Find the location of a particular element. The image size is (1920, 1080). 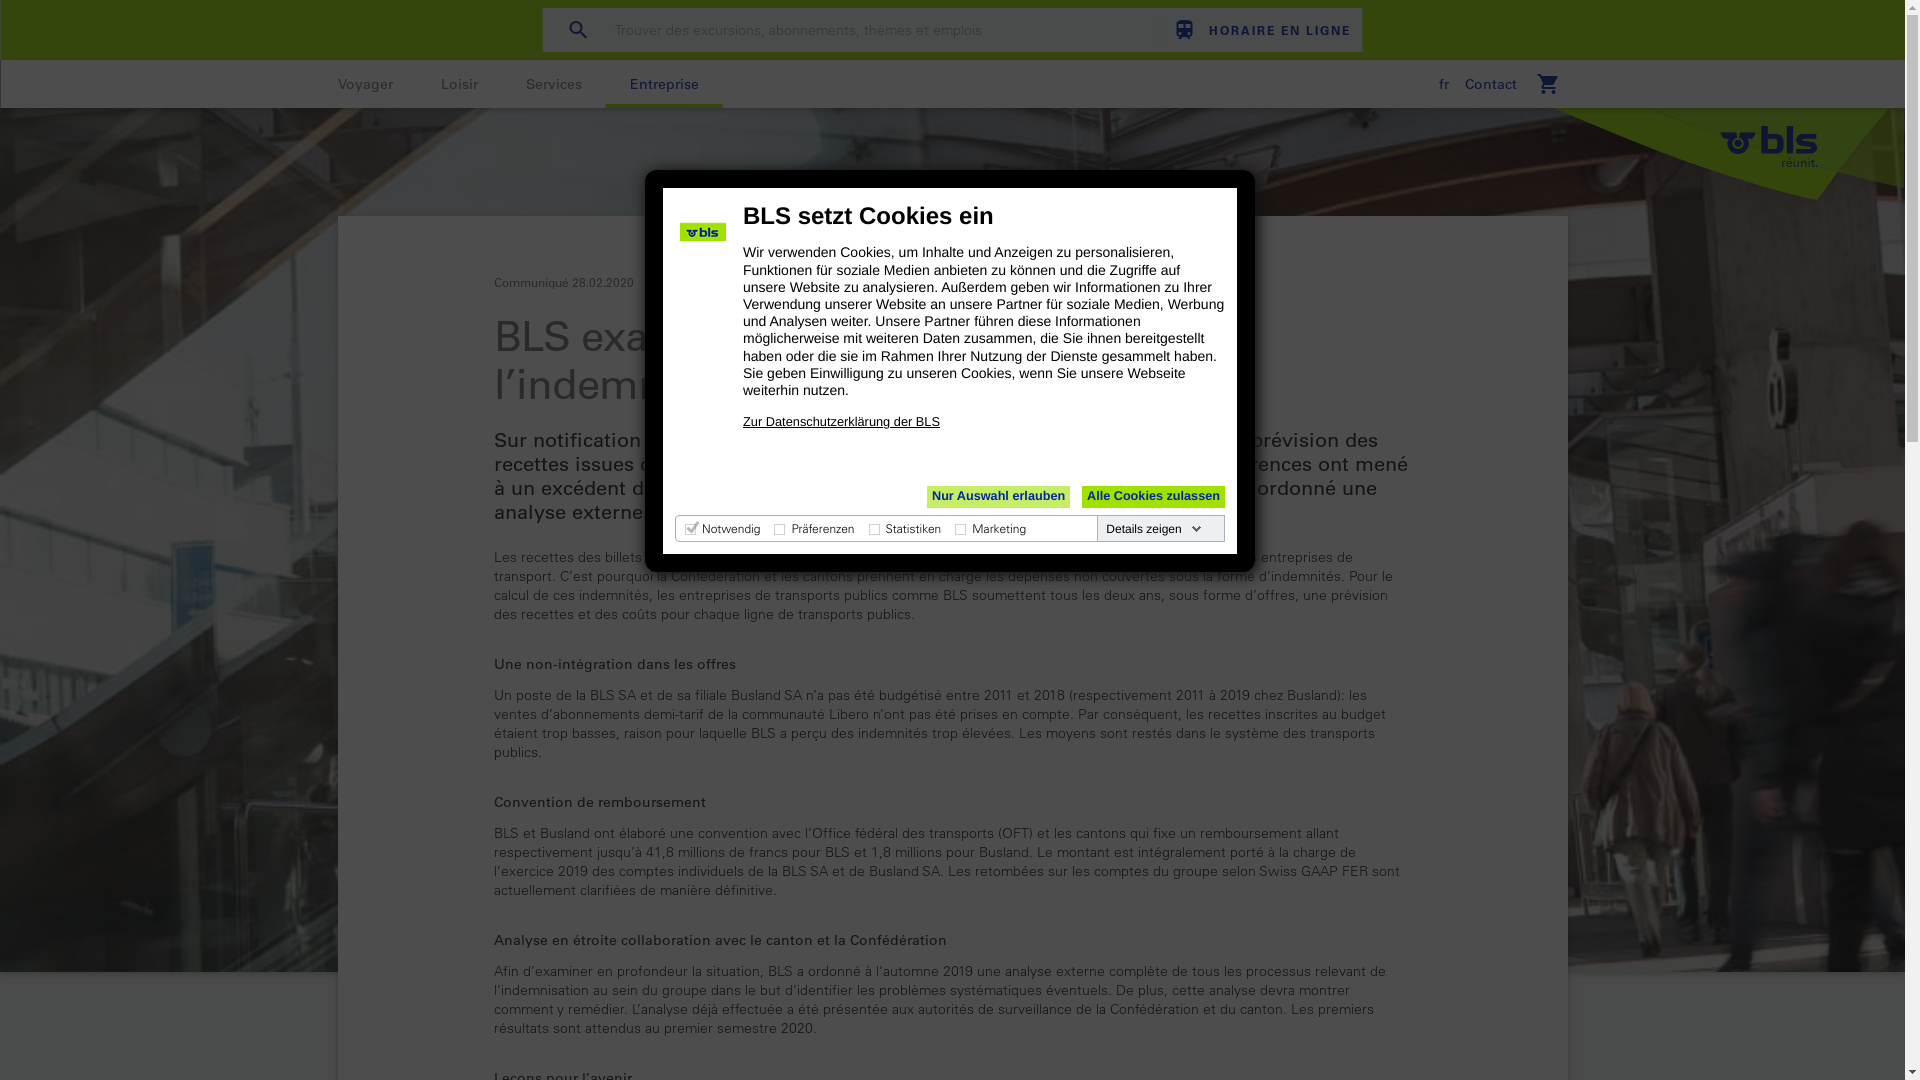

Alle Cookies zulassen is located at coordinates (1154, 497).